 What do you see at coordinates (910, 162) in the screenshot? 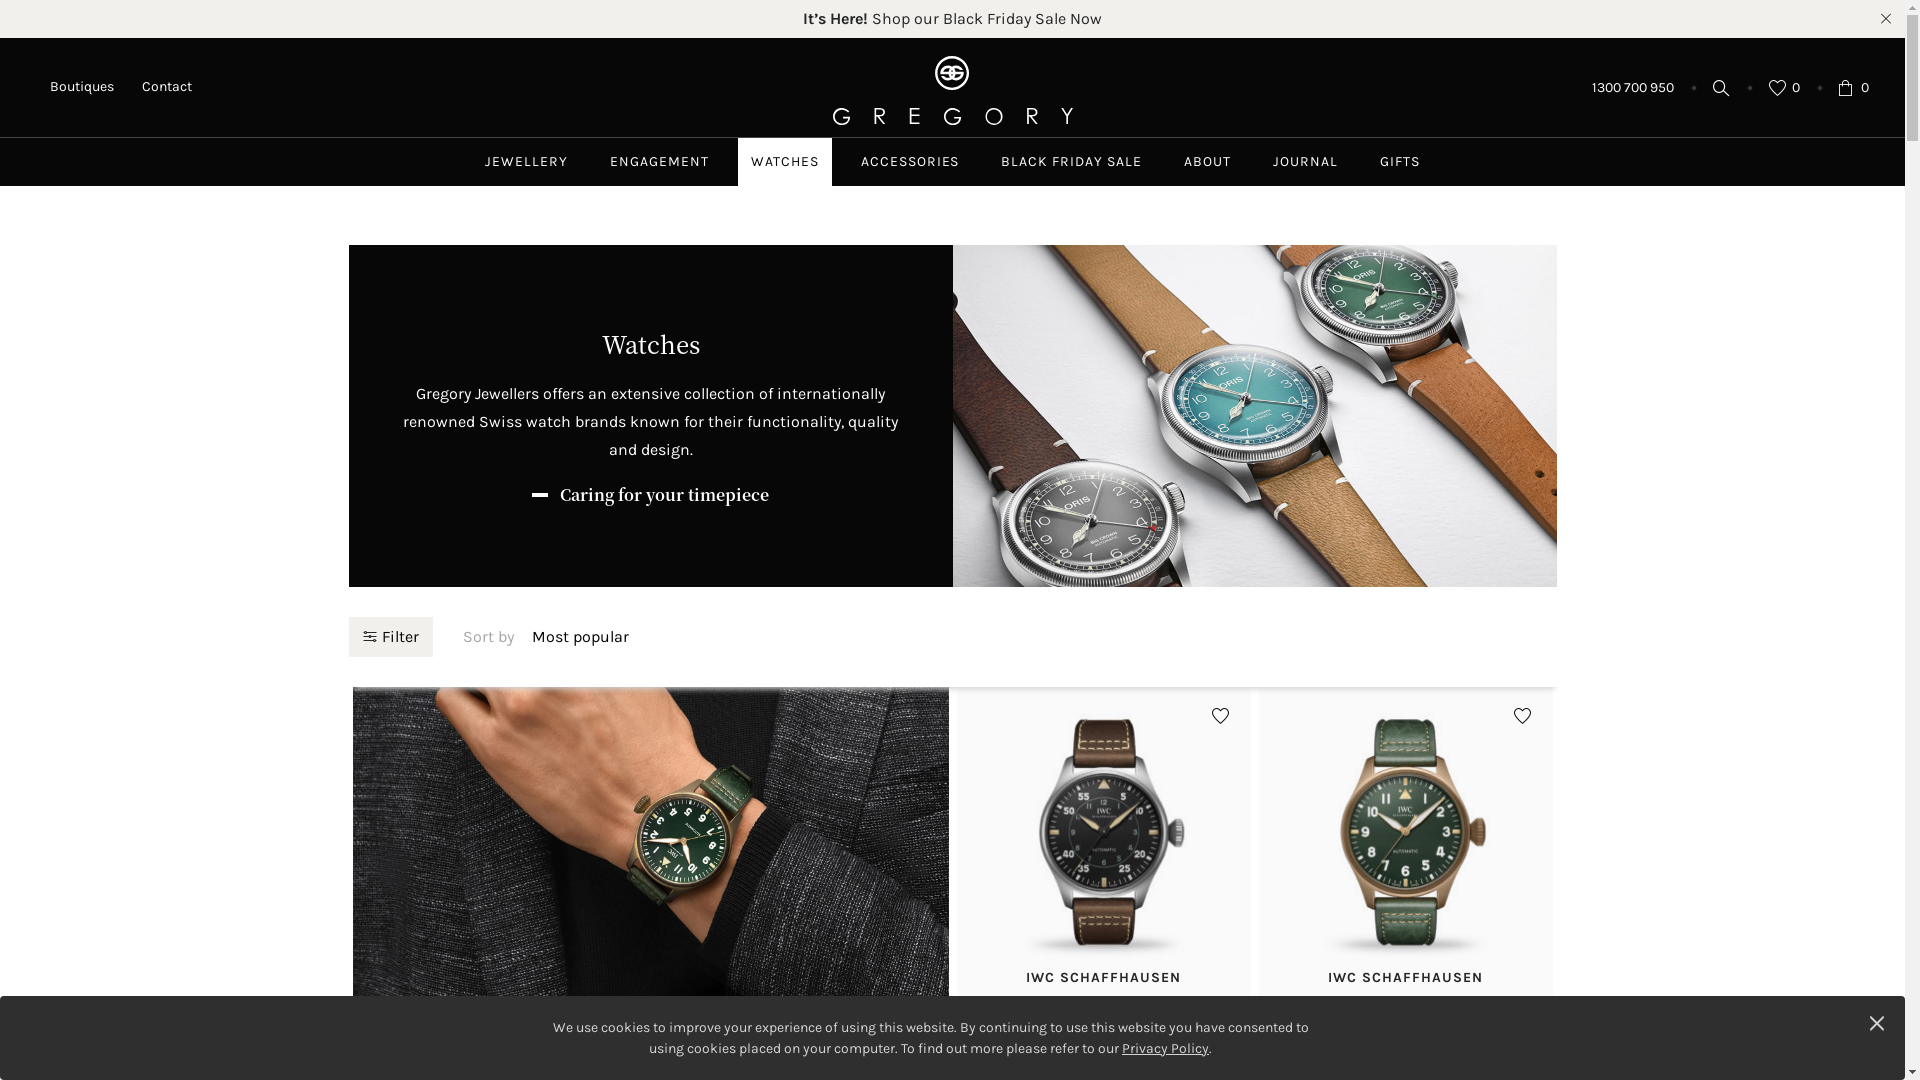
I see `ACCESSORIES` at bounding box center [910, 162].